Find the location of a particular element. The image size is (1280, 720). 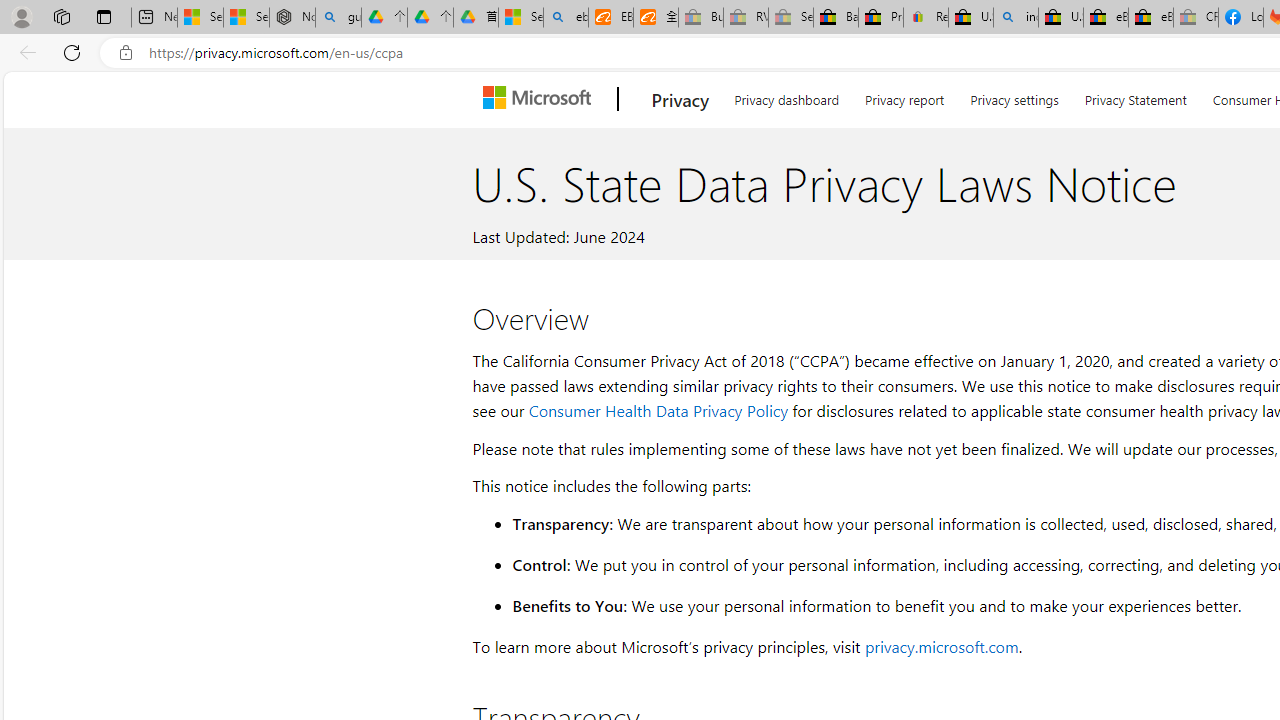

Register: Create a personal eBay account is located at coordinates (926, 18).